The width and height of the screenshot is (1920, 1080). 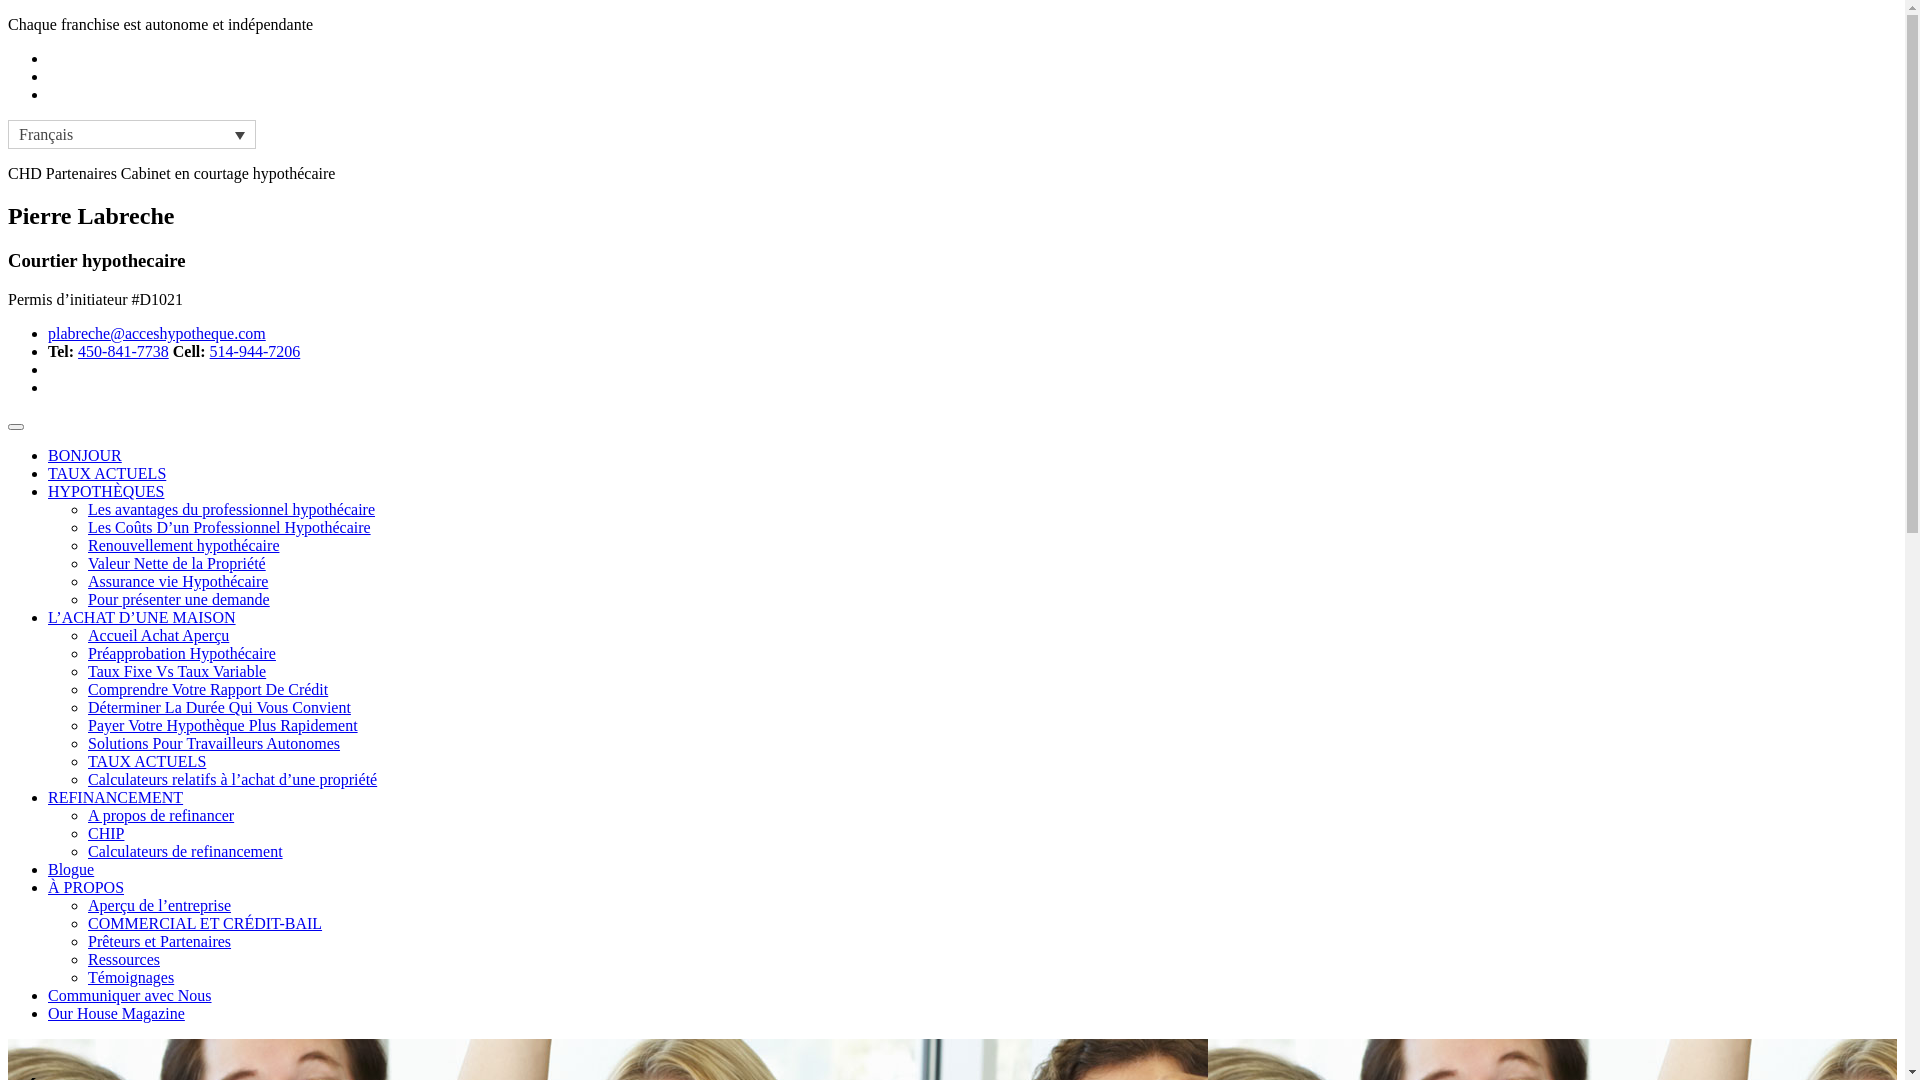 What do you see at coordinates (157, 334) in the screenshot?
I see `plabreche@acceshypotheque.com` at bounding box center [157, 334].